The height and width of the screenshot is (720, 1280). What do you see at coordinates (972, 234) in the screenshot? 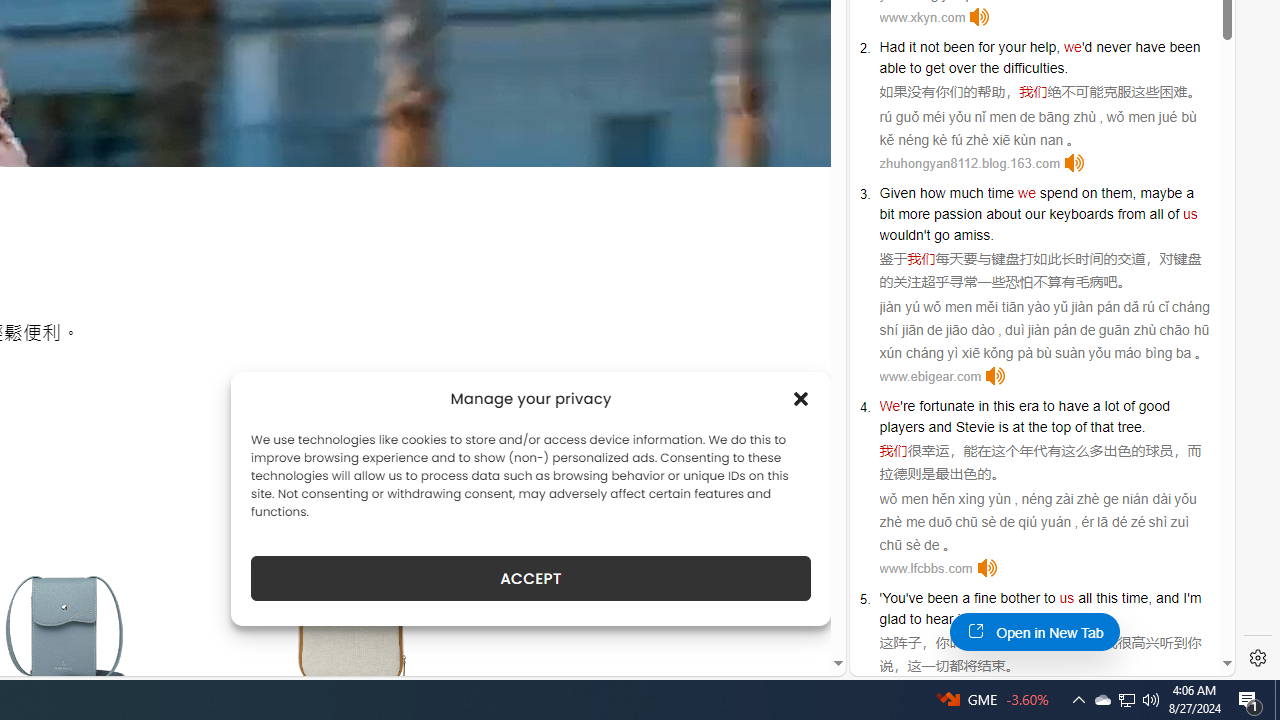
I see `amiss` at bounding box center [972, 234].